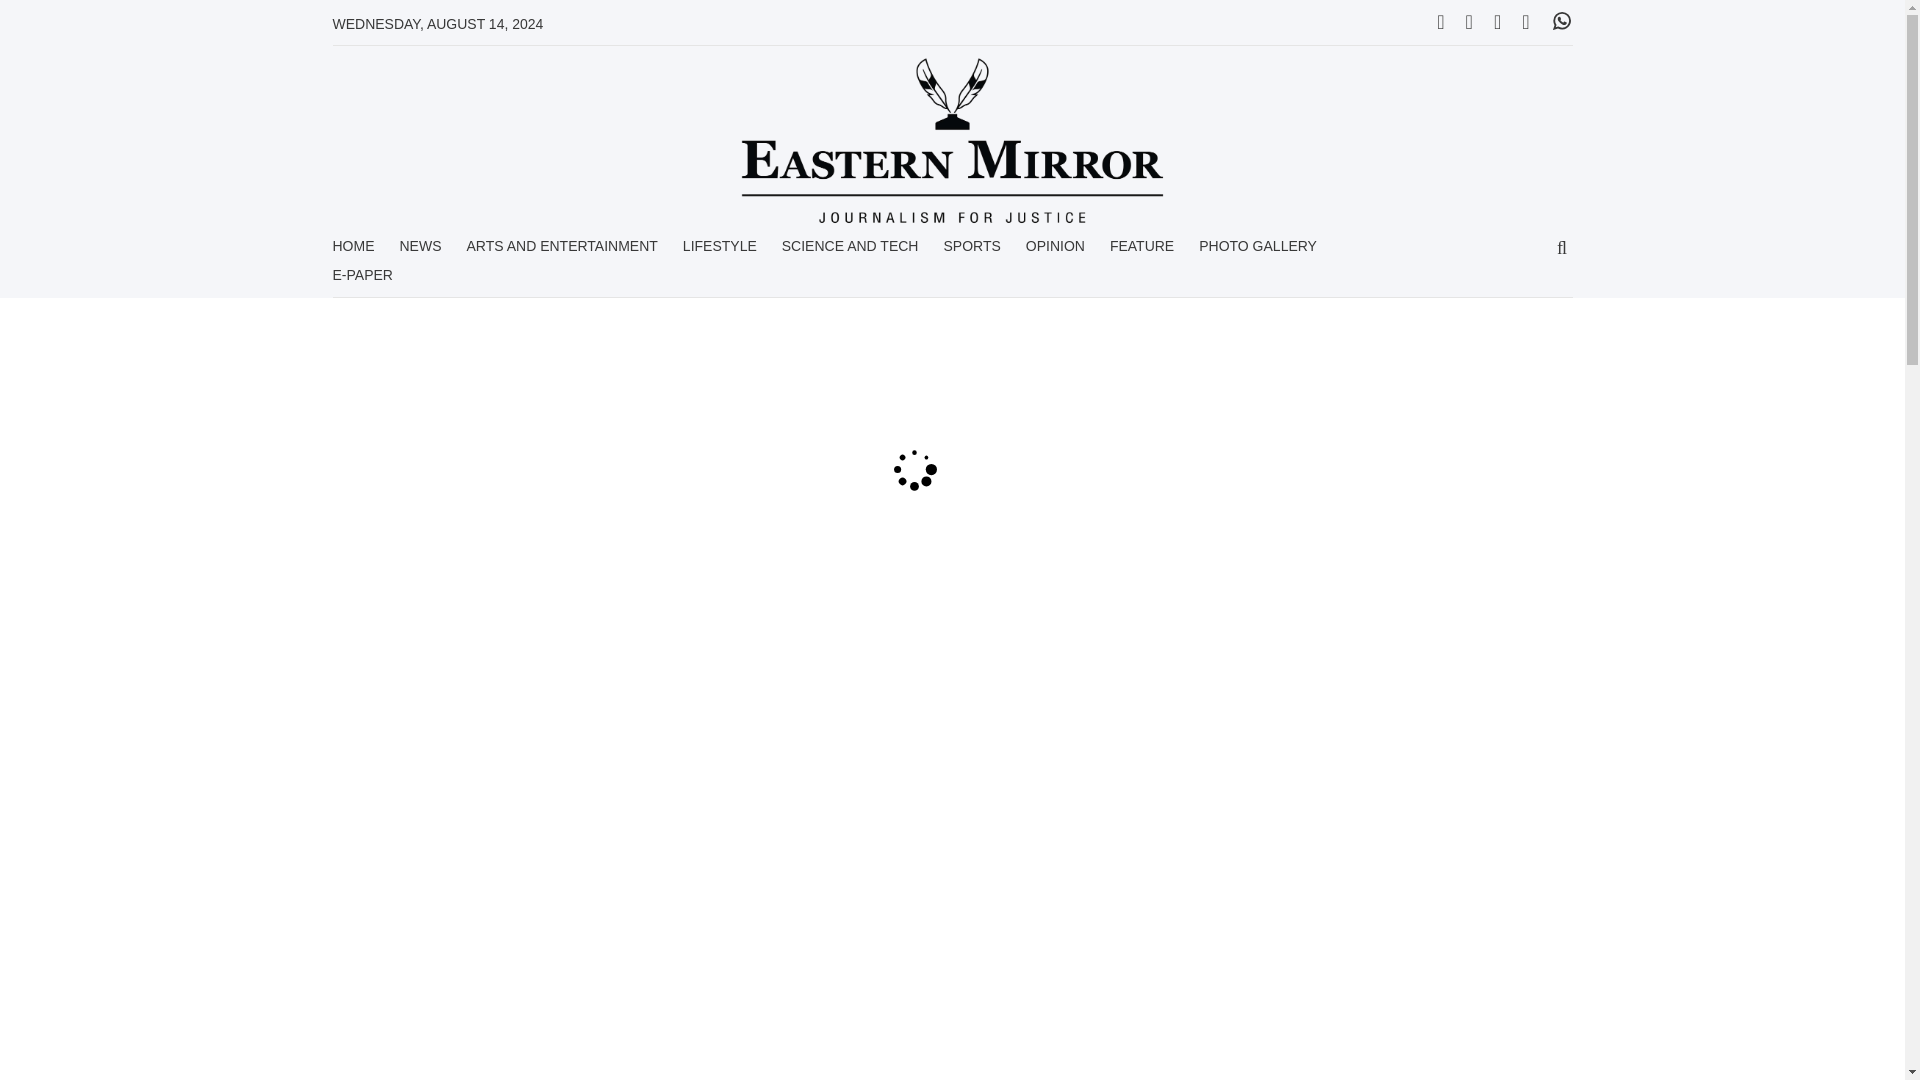 This screenshot has height=1080, width=1920. What do you see at coordinates (420, 252) in the screenshot?
I see `NEWS` at bounding box center [420, 252].